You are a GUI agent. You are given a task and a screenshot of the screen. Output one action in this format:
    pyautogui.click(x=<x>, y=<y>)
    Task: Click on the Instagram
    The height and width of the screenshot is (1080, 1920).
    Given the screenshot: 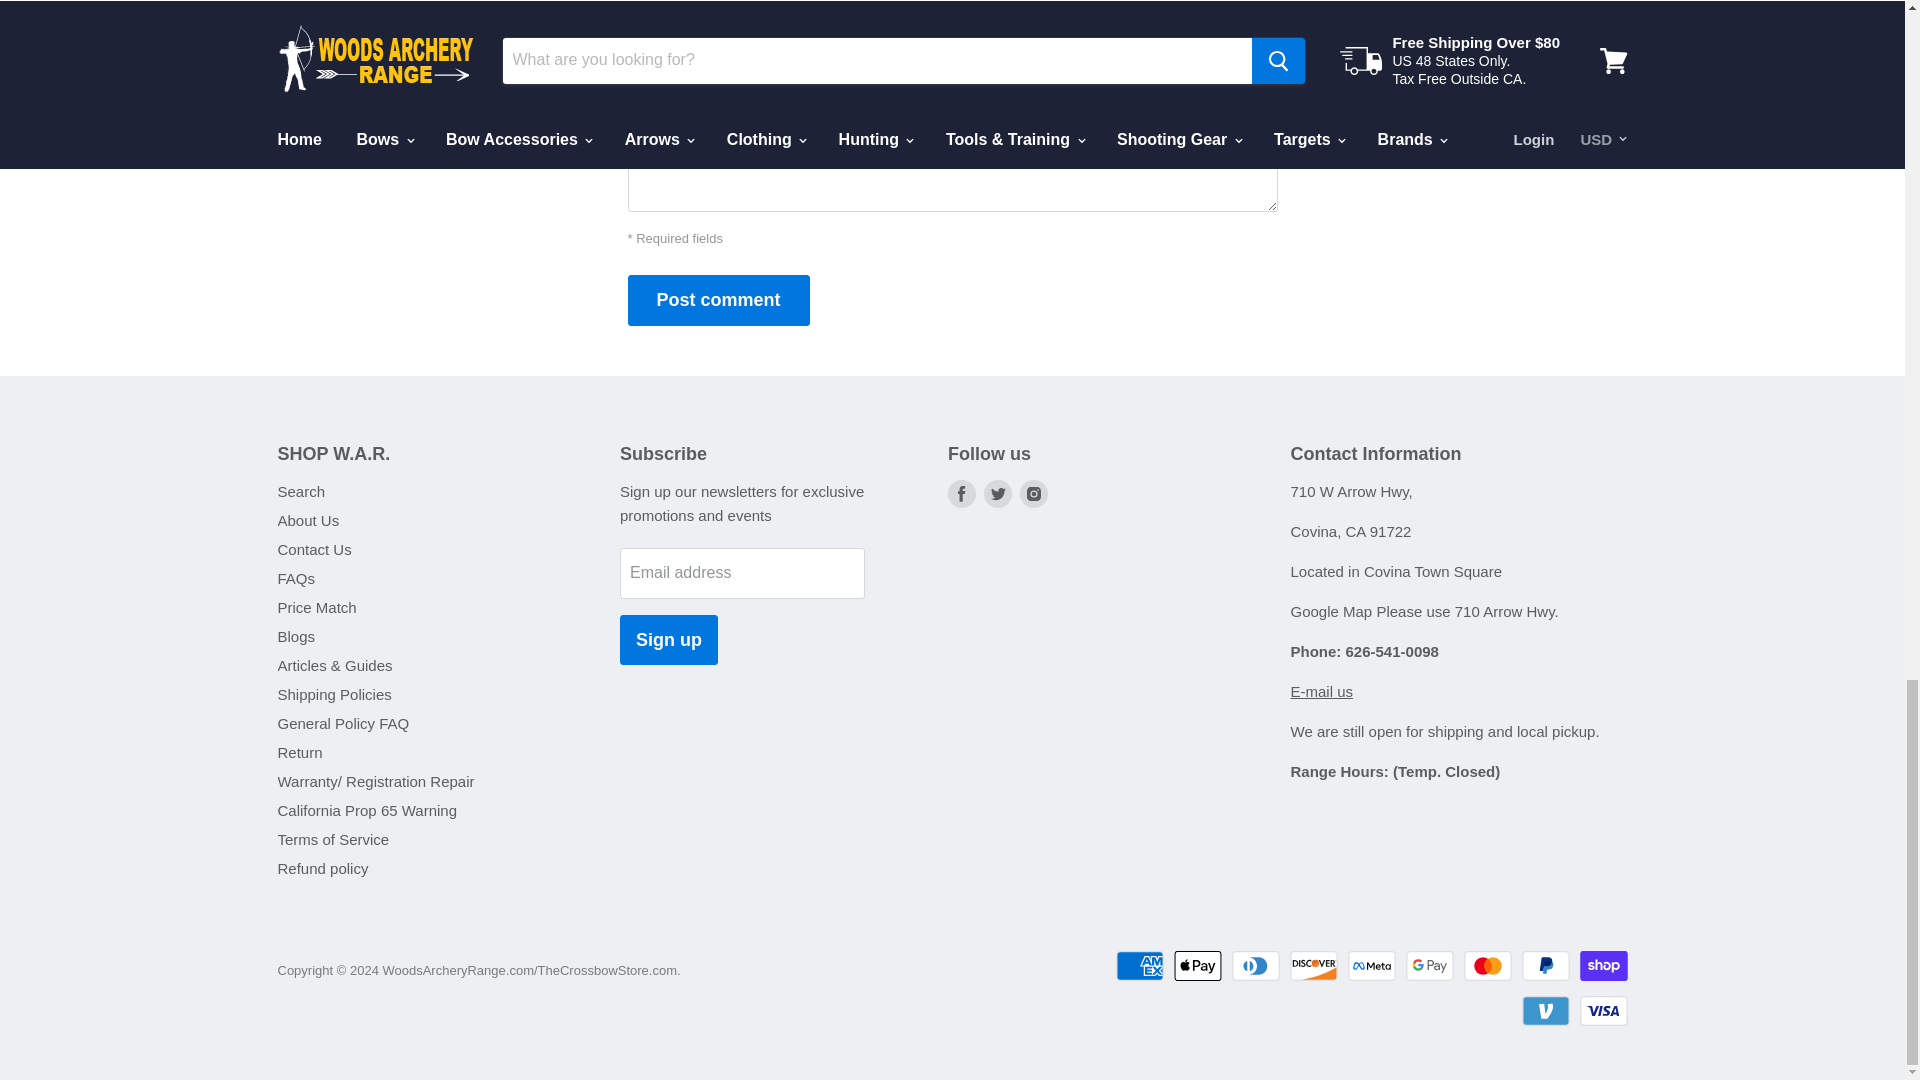 What is the action you would take?
    pyautogui.click(x=1034, y=494)
    